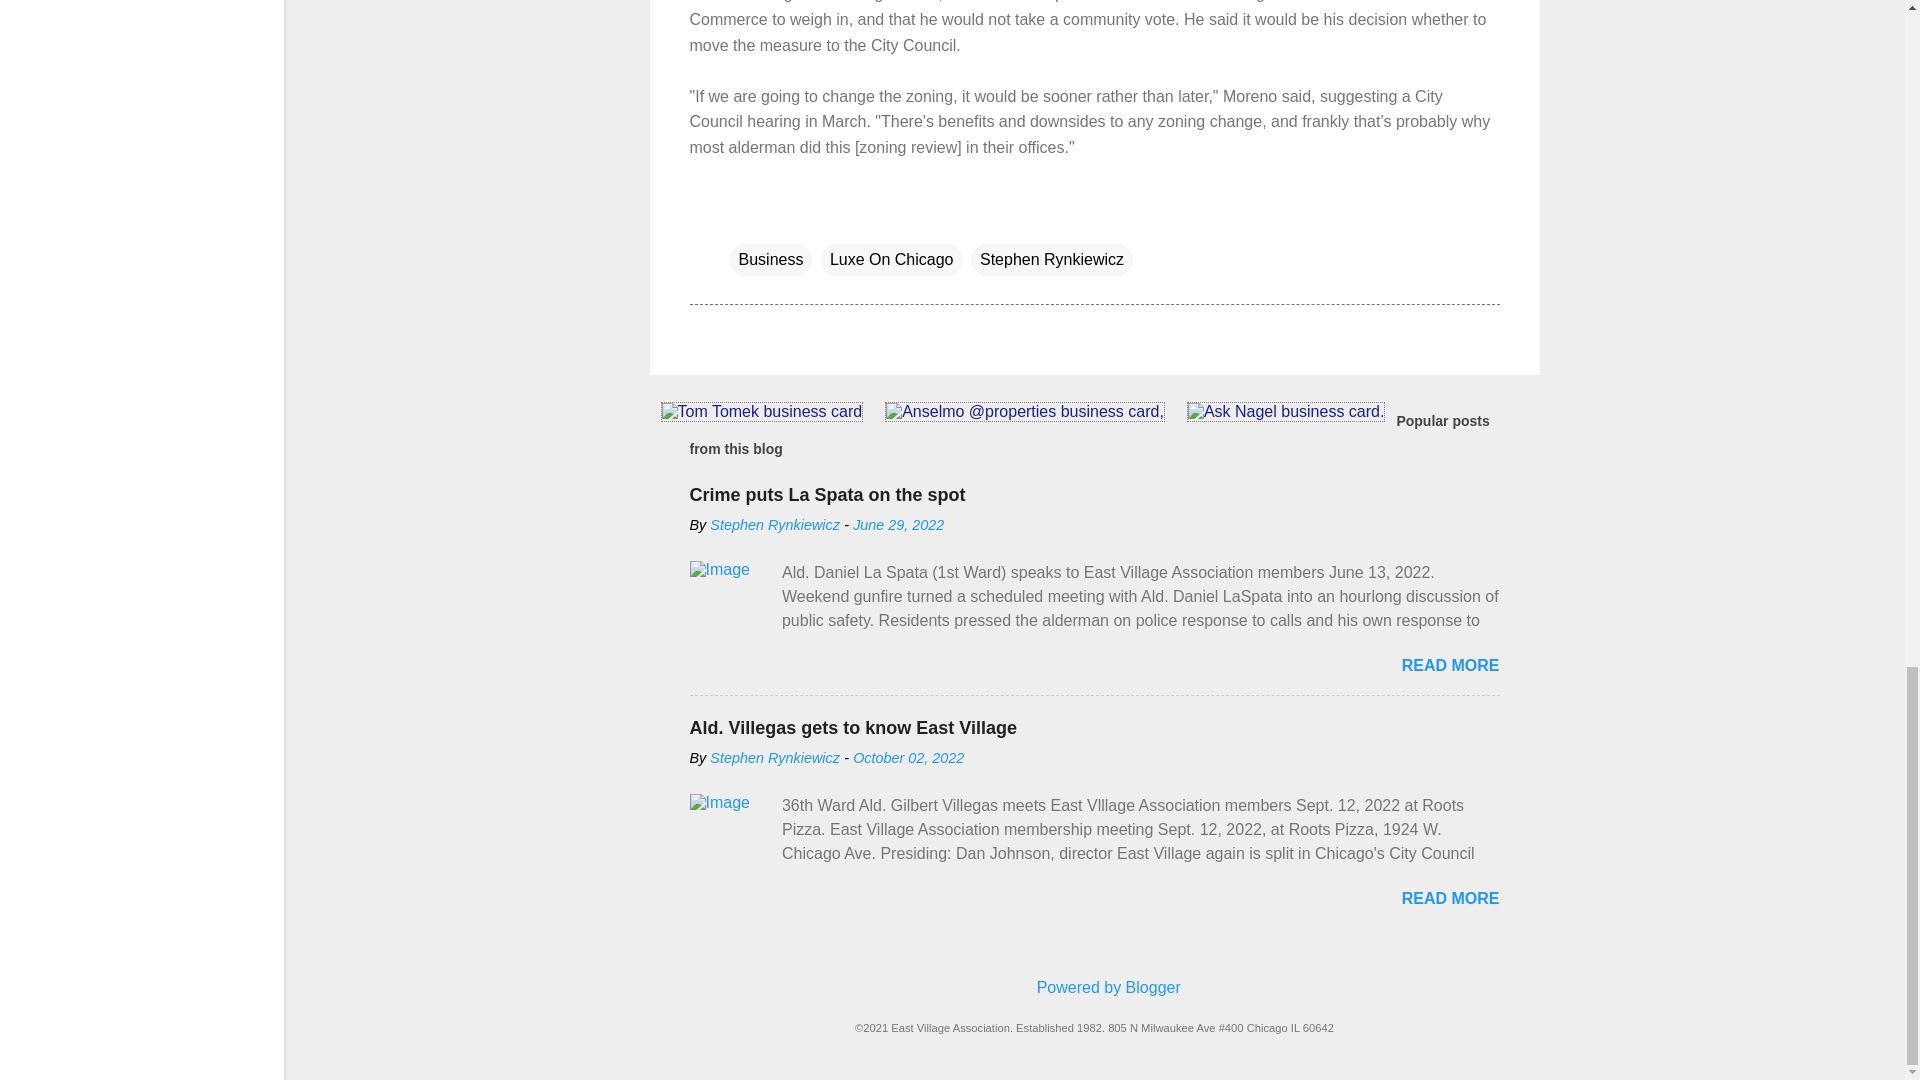  Describe the element at coordinates (775, 757) in the screenshot. I see `Stephen Rynkiewicz` at that location.